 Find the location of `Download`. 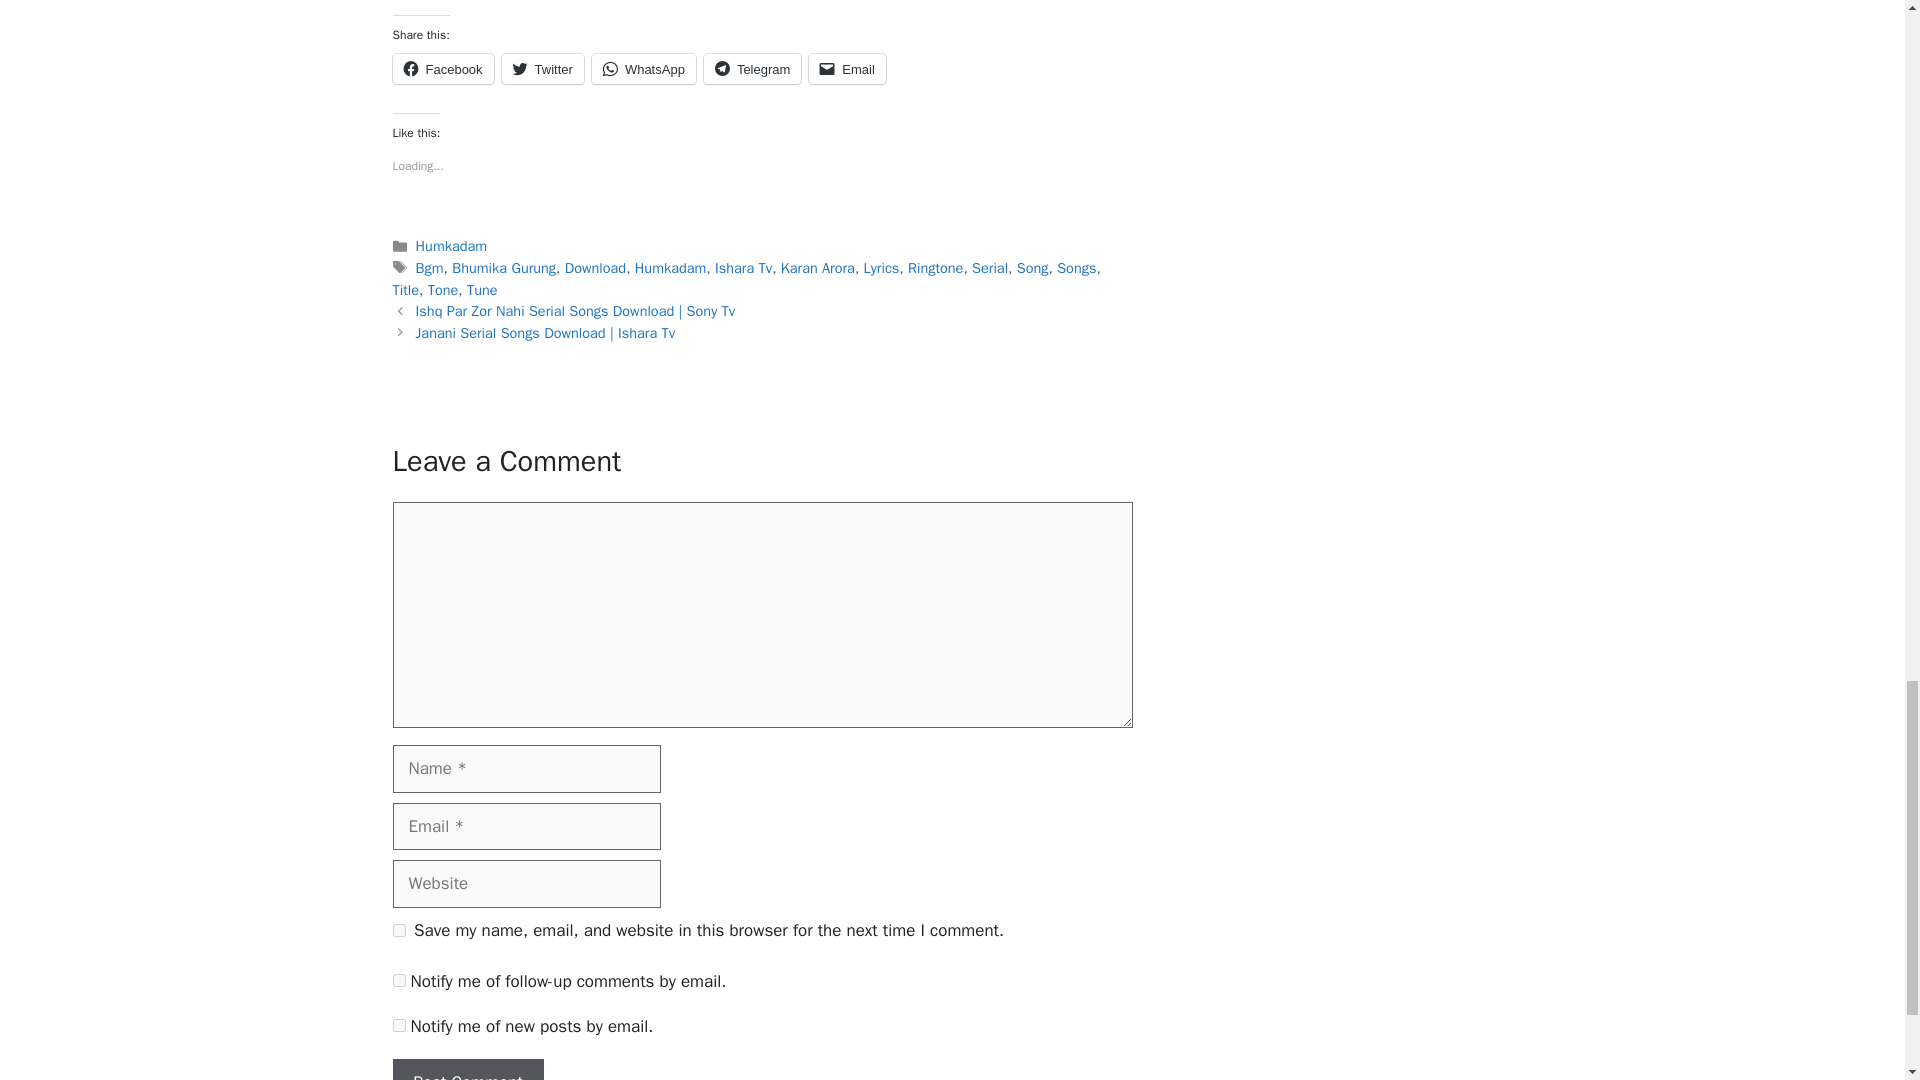

Download is located at coordinates (594, 268).